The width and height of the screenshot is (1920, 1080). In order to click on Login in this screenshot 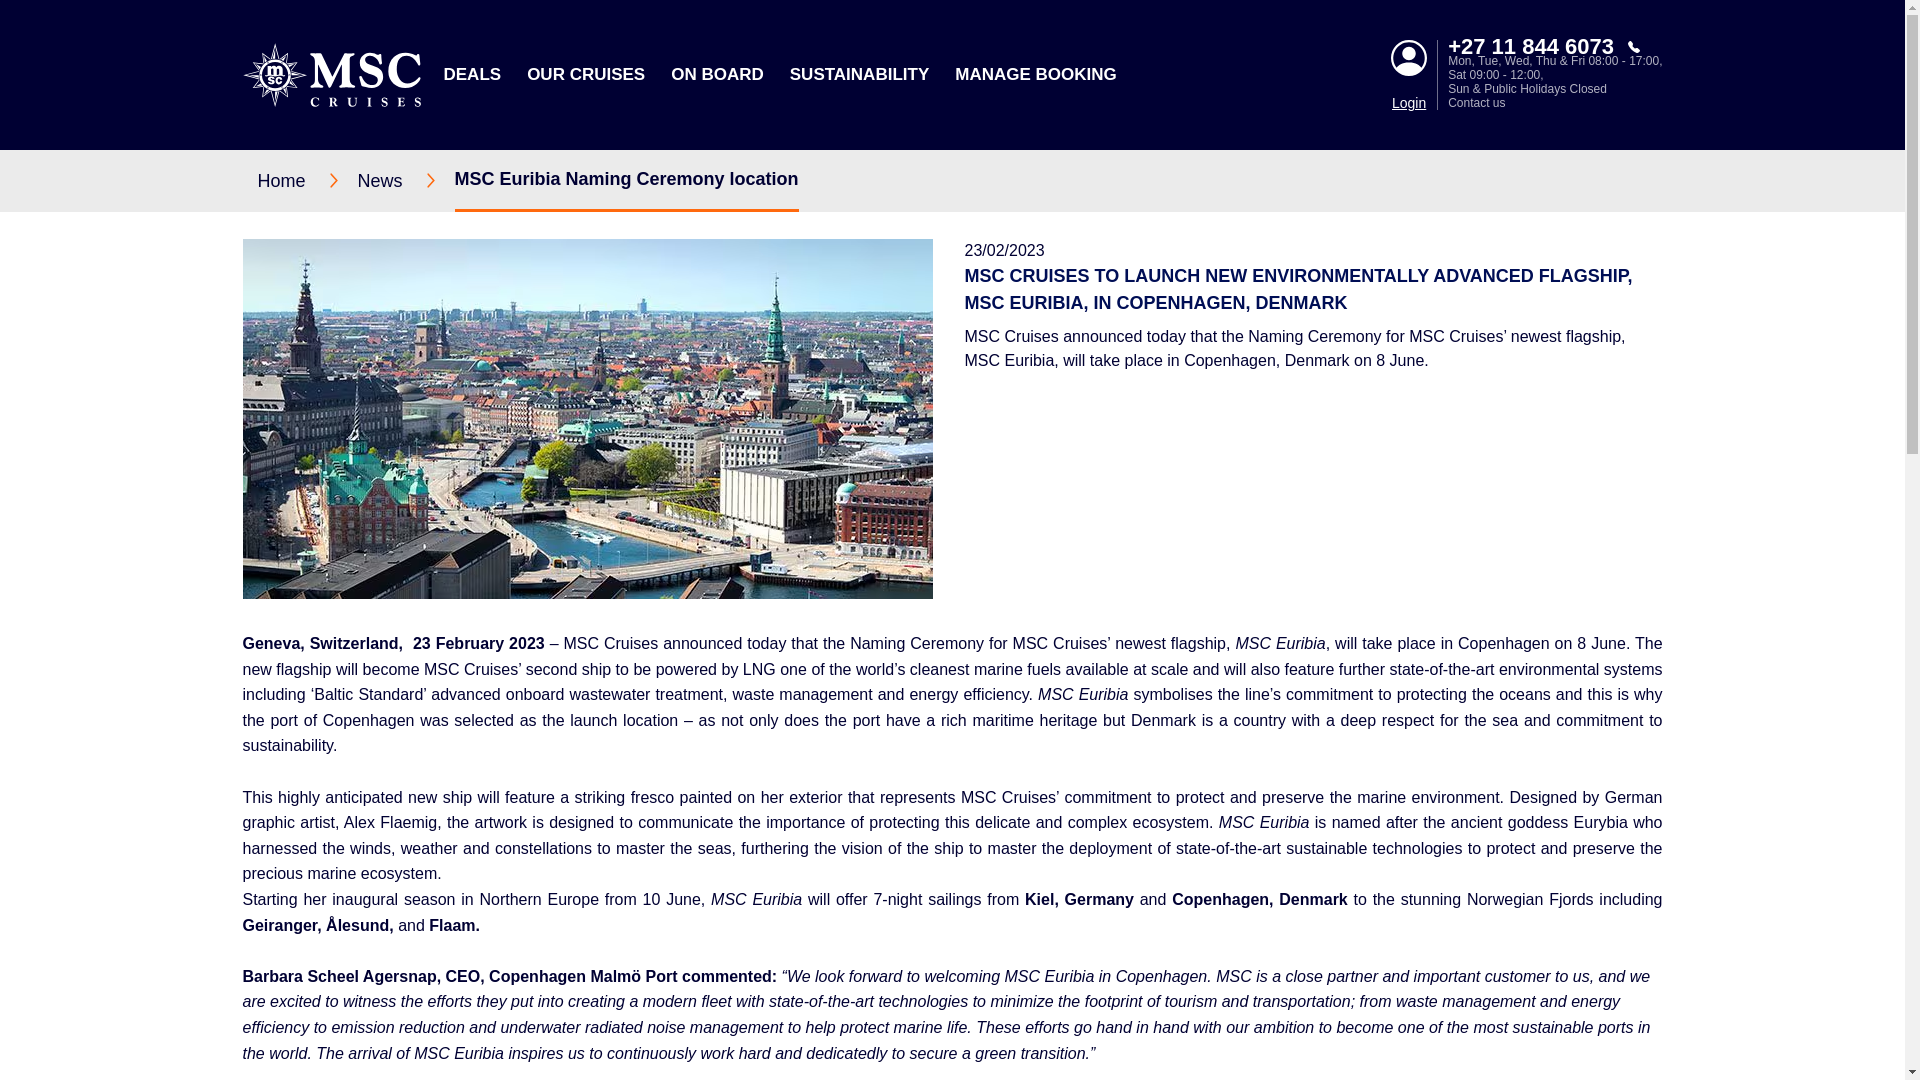, I will do `click(1409, 103)`.